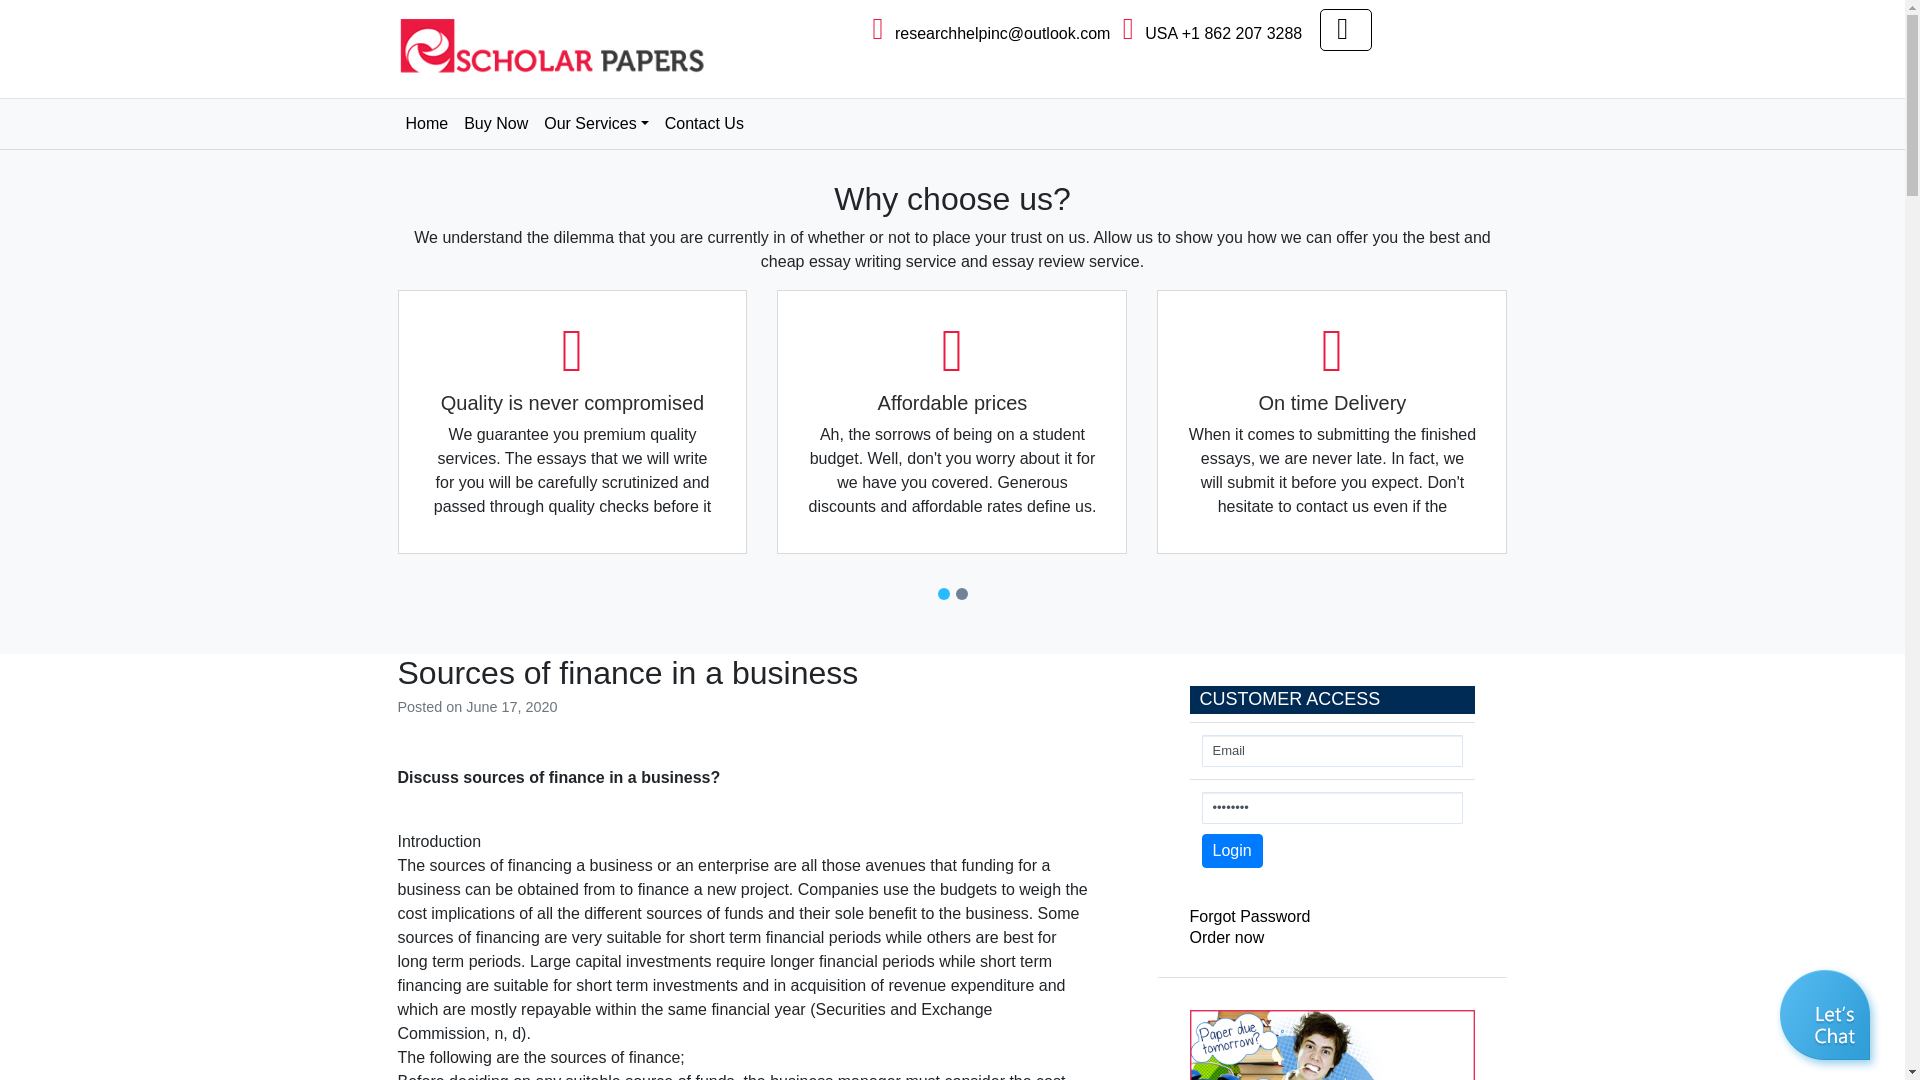  What do you see at coordinates (496, 123) in the screenshot?
I see `Buy Now` at bounding box center [496, 123].